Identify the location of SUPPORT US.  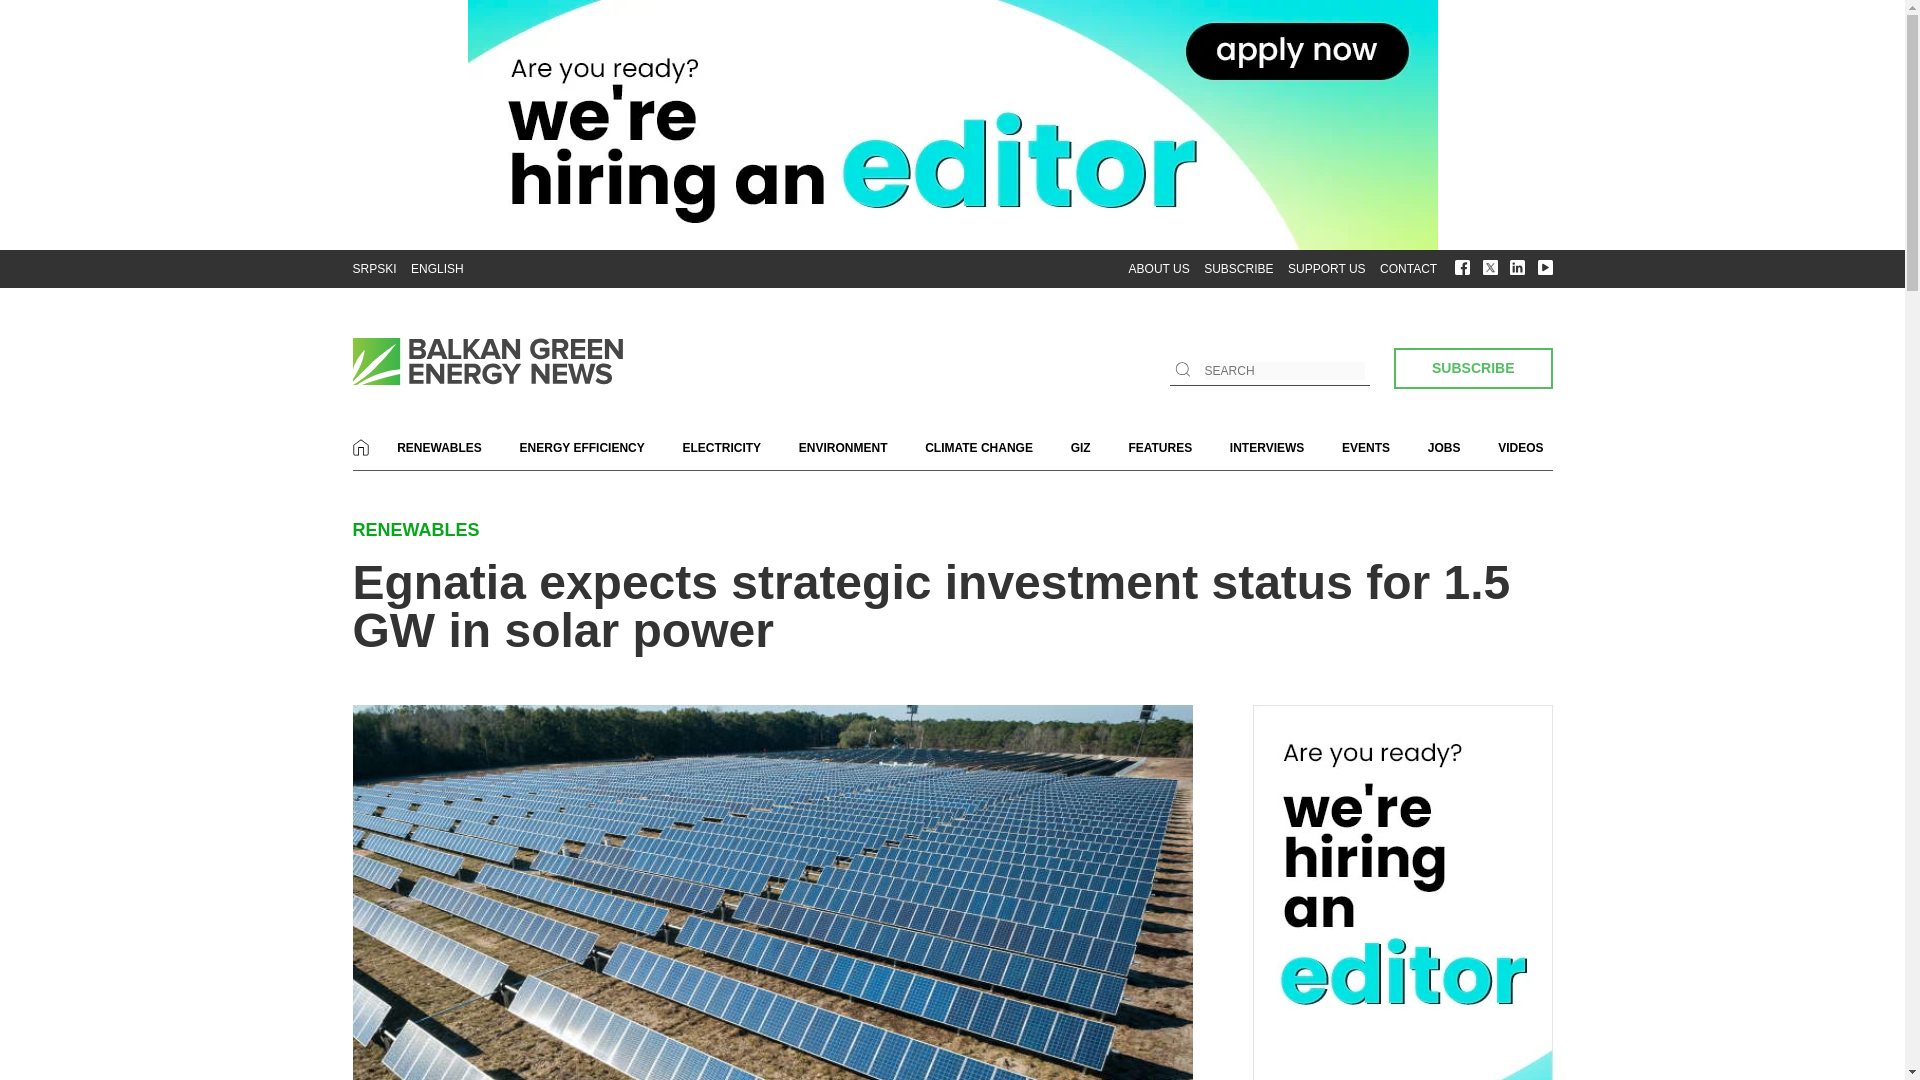
(1326, 269).